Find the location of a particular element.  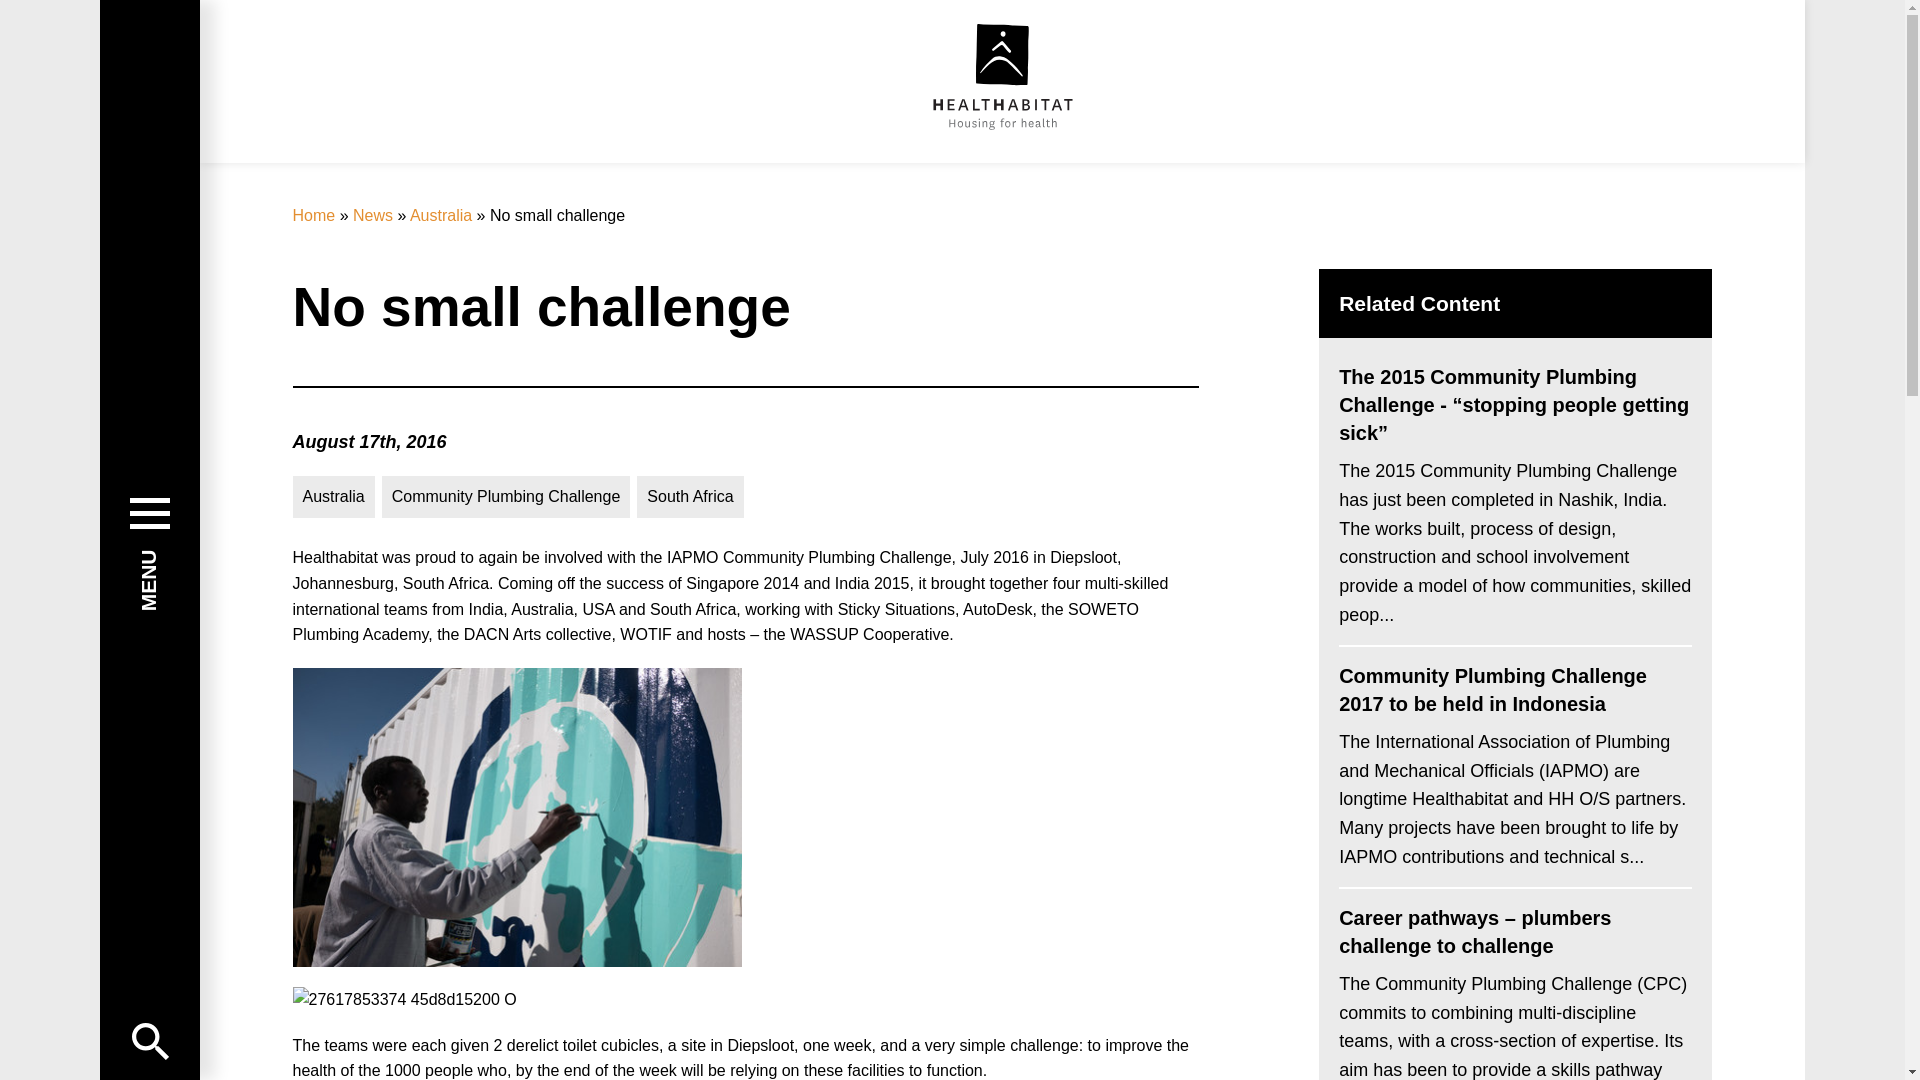

27617852914 1723106422 O is located at coordinates (516, 817).